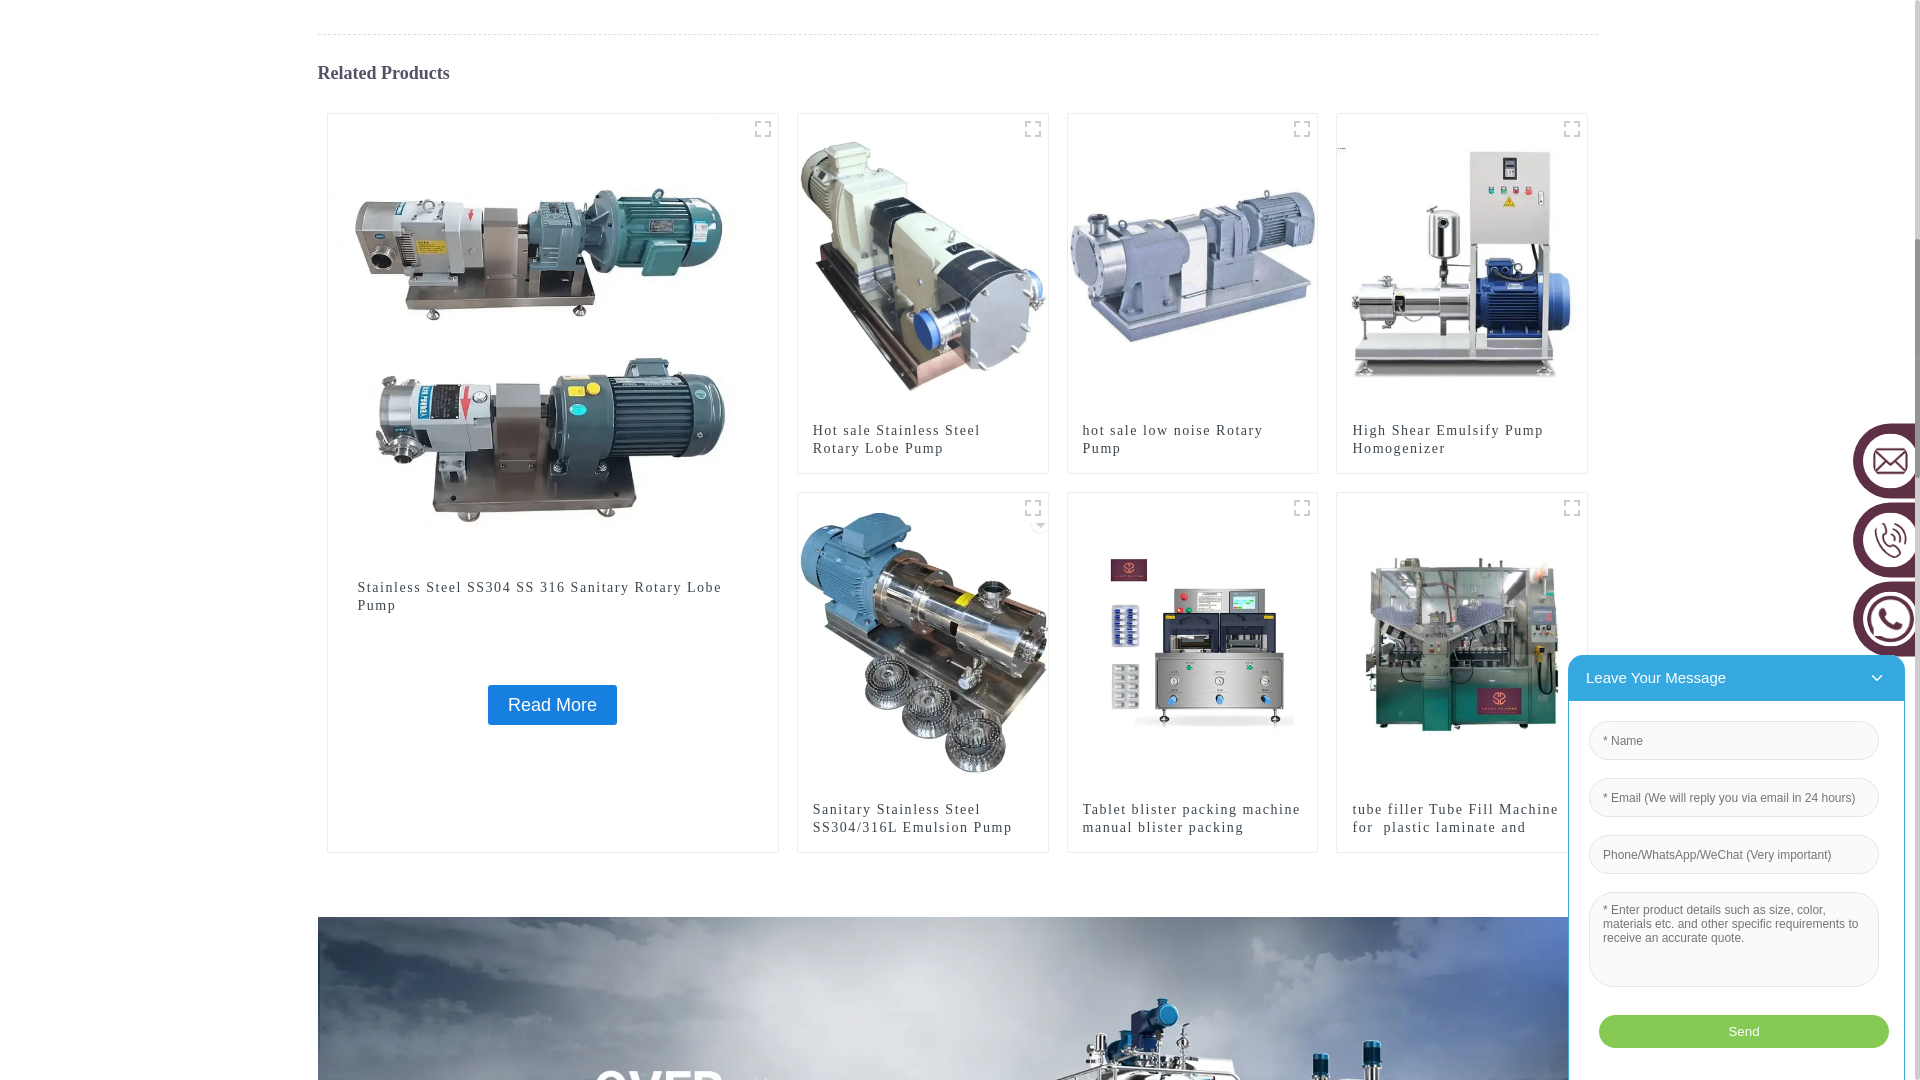 This screenshot has height=1080, width=1920. Describe the element at coordinates (552, 704) in the screenshot. I see `Stainless Steel SS304 SS 316 Sanitary Rotary Lobe Pump` at that location.